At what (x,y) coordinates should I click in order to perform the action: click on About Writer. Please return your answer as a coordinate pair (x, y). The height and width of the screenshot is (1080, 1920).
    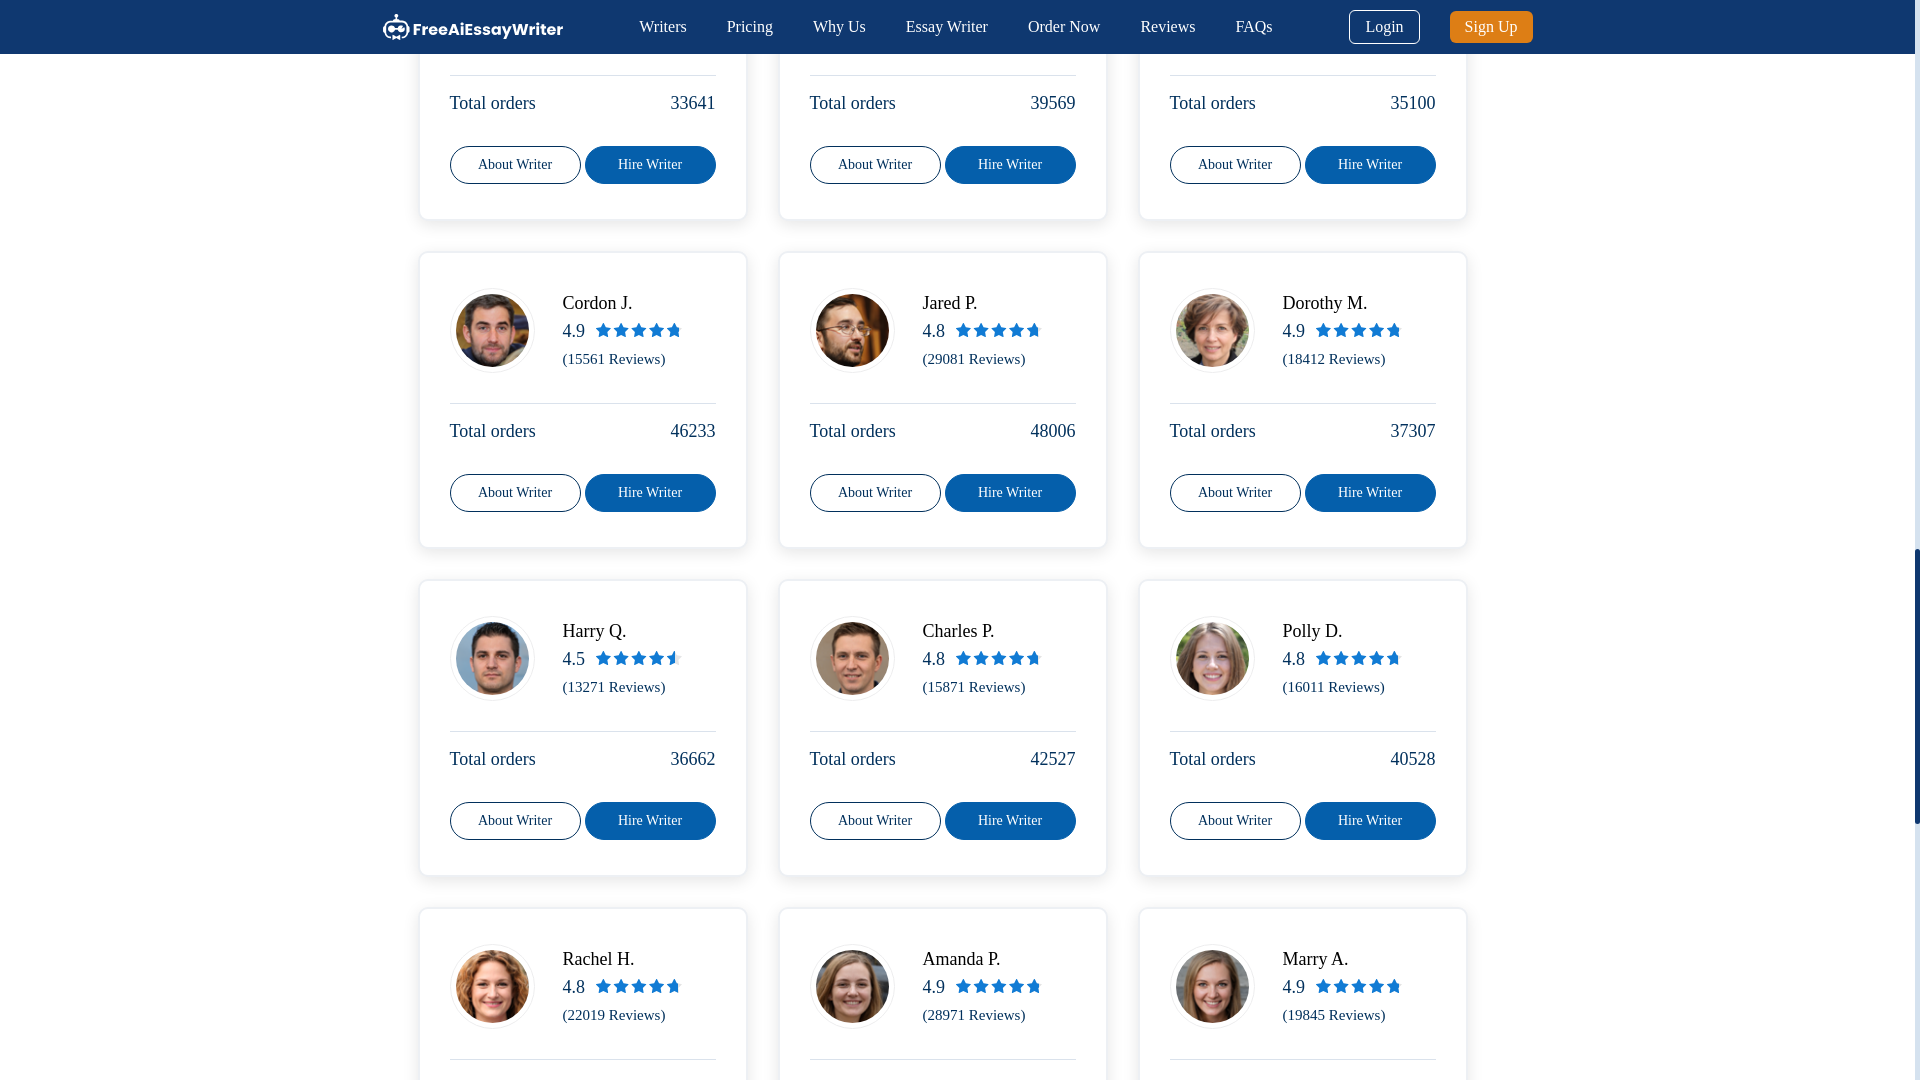
    Looking at the image, I should click on (1235, 492).